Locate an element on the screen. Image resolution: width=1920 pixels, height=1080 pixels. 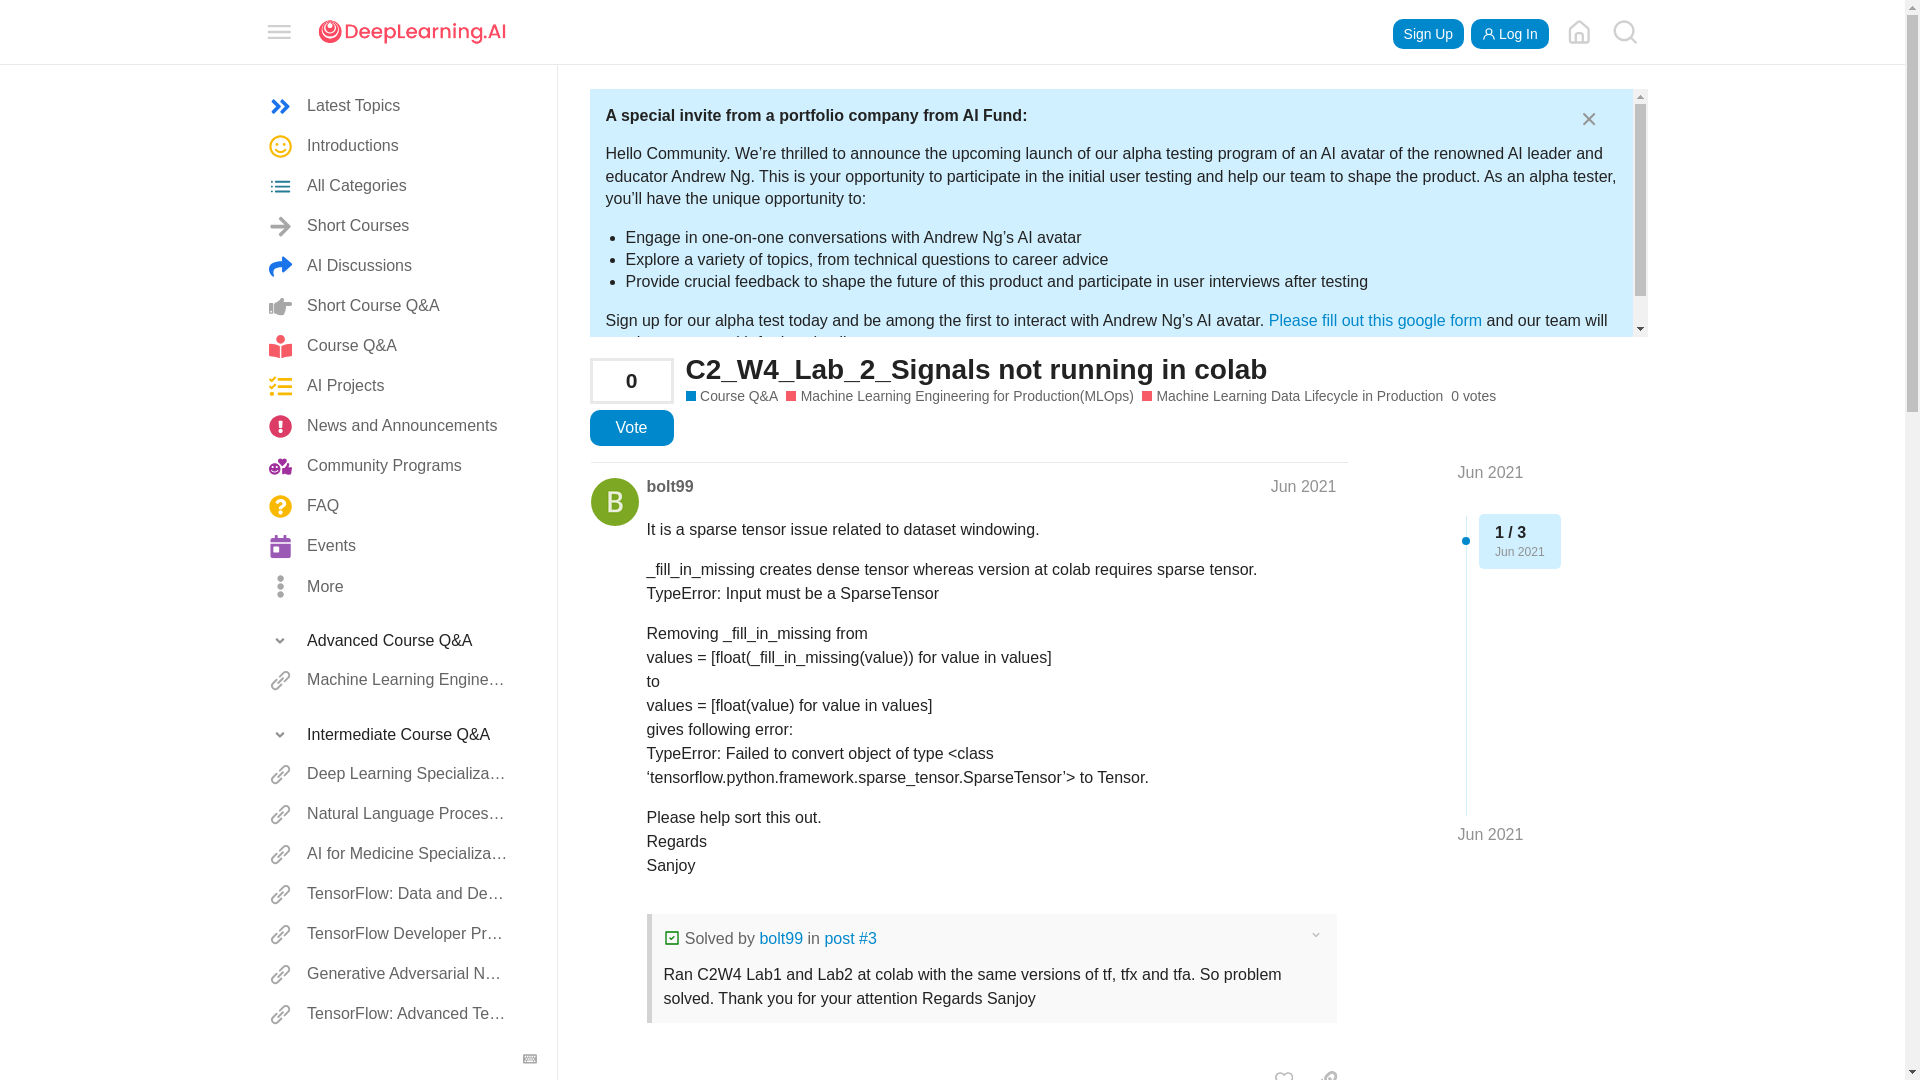
Log In is located at coordinates (1510, 34).